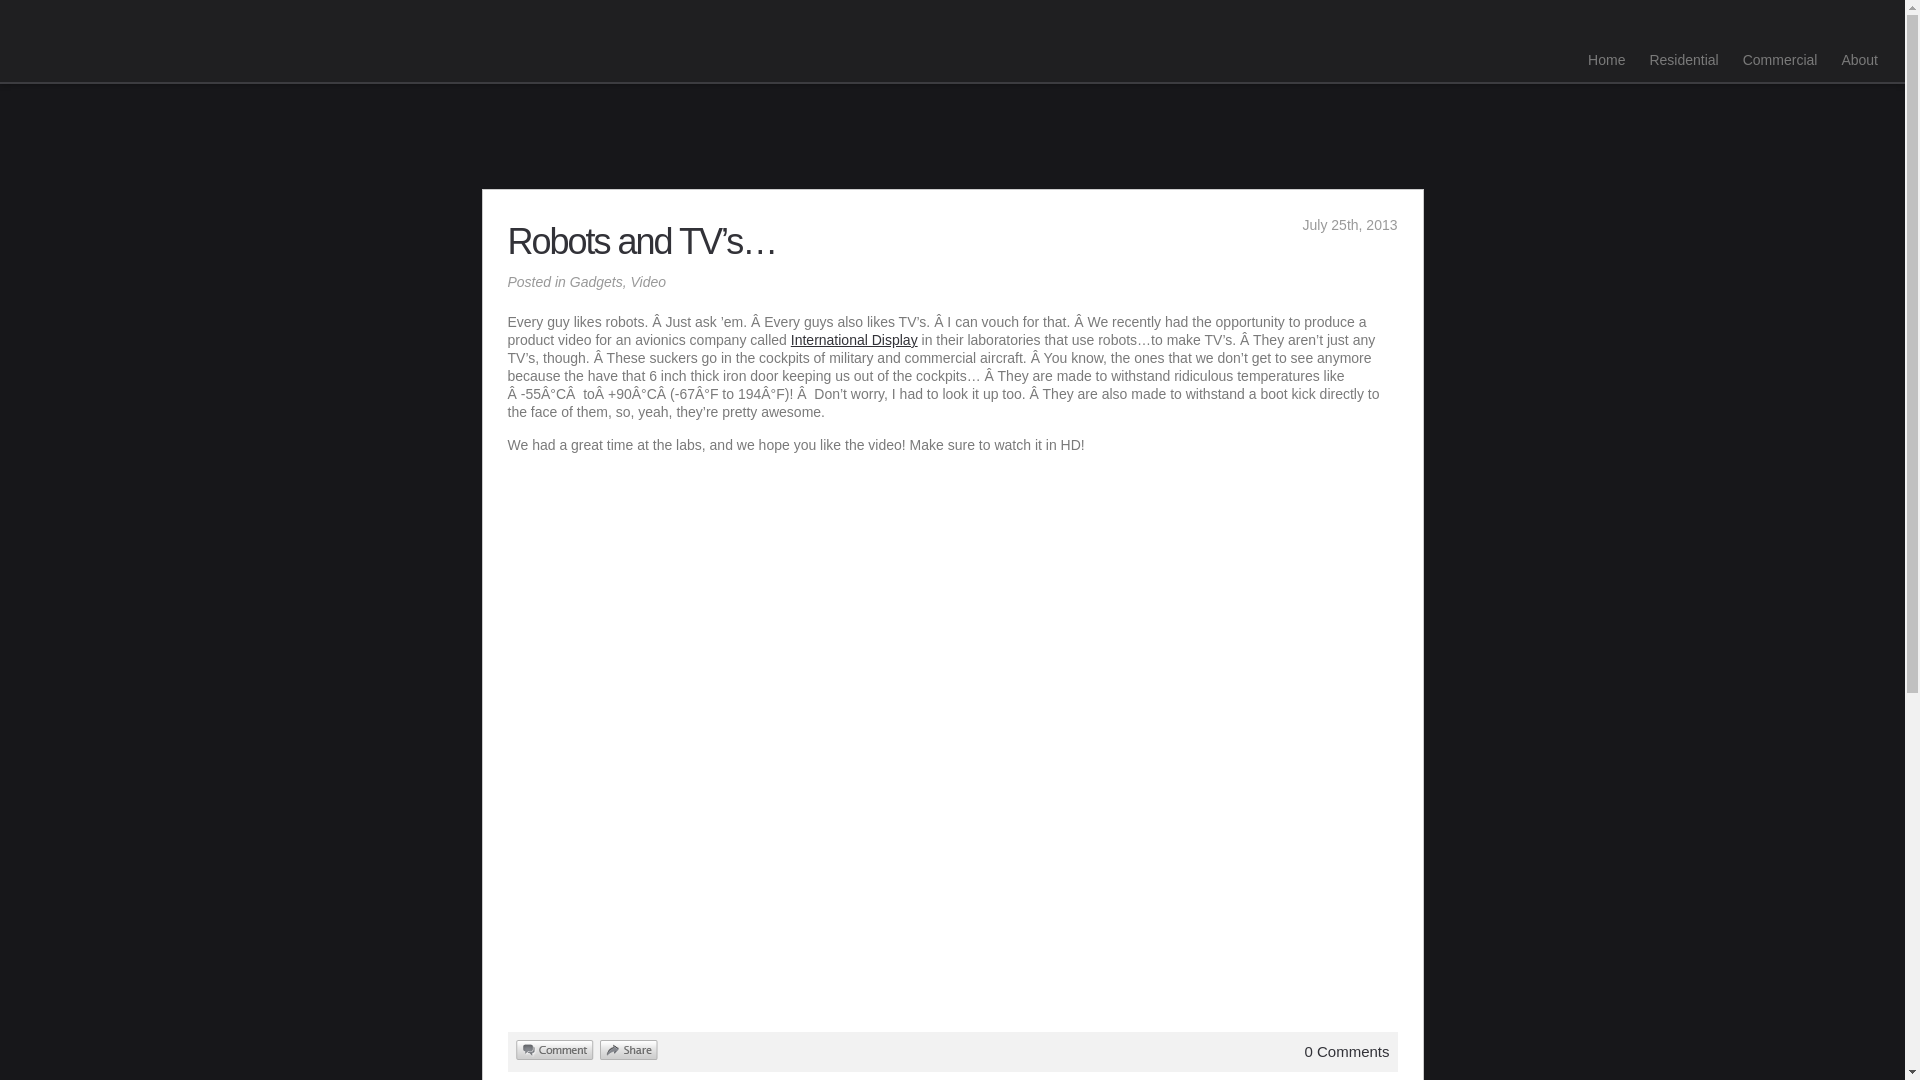 This screenshot has width=1920, height=1080. What do you see at coordinates (1859, 60) in the screenshot?
I see `About` at bounding box center [1859, 60].